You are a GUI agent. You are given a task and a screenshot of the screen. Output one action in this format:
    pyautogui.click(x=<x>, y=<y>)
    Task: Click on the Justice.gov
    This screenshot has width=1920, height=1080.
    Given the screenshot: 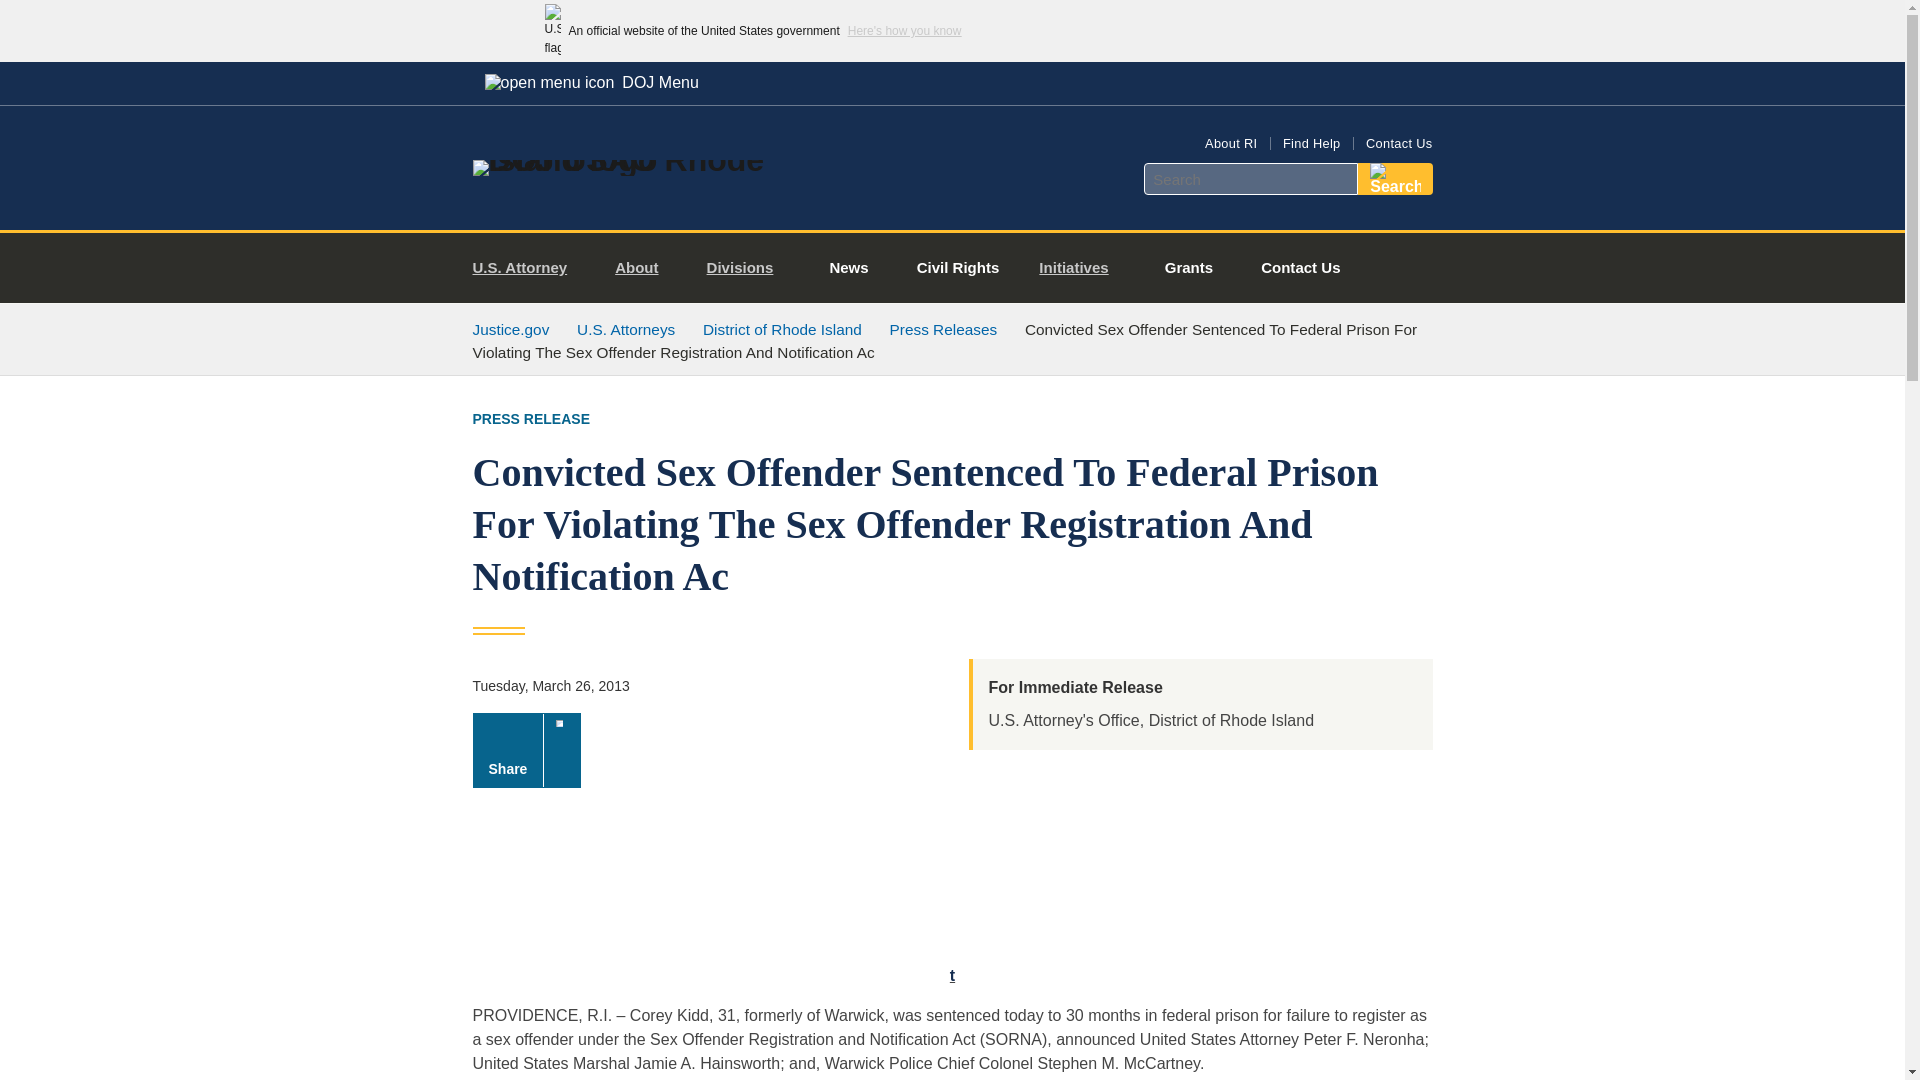 What is the action you would take?
    pyautogui.click(x=510, y=329)
    